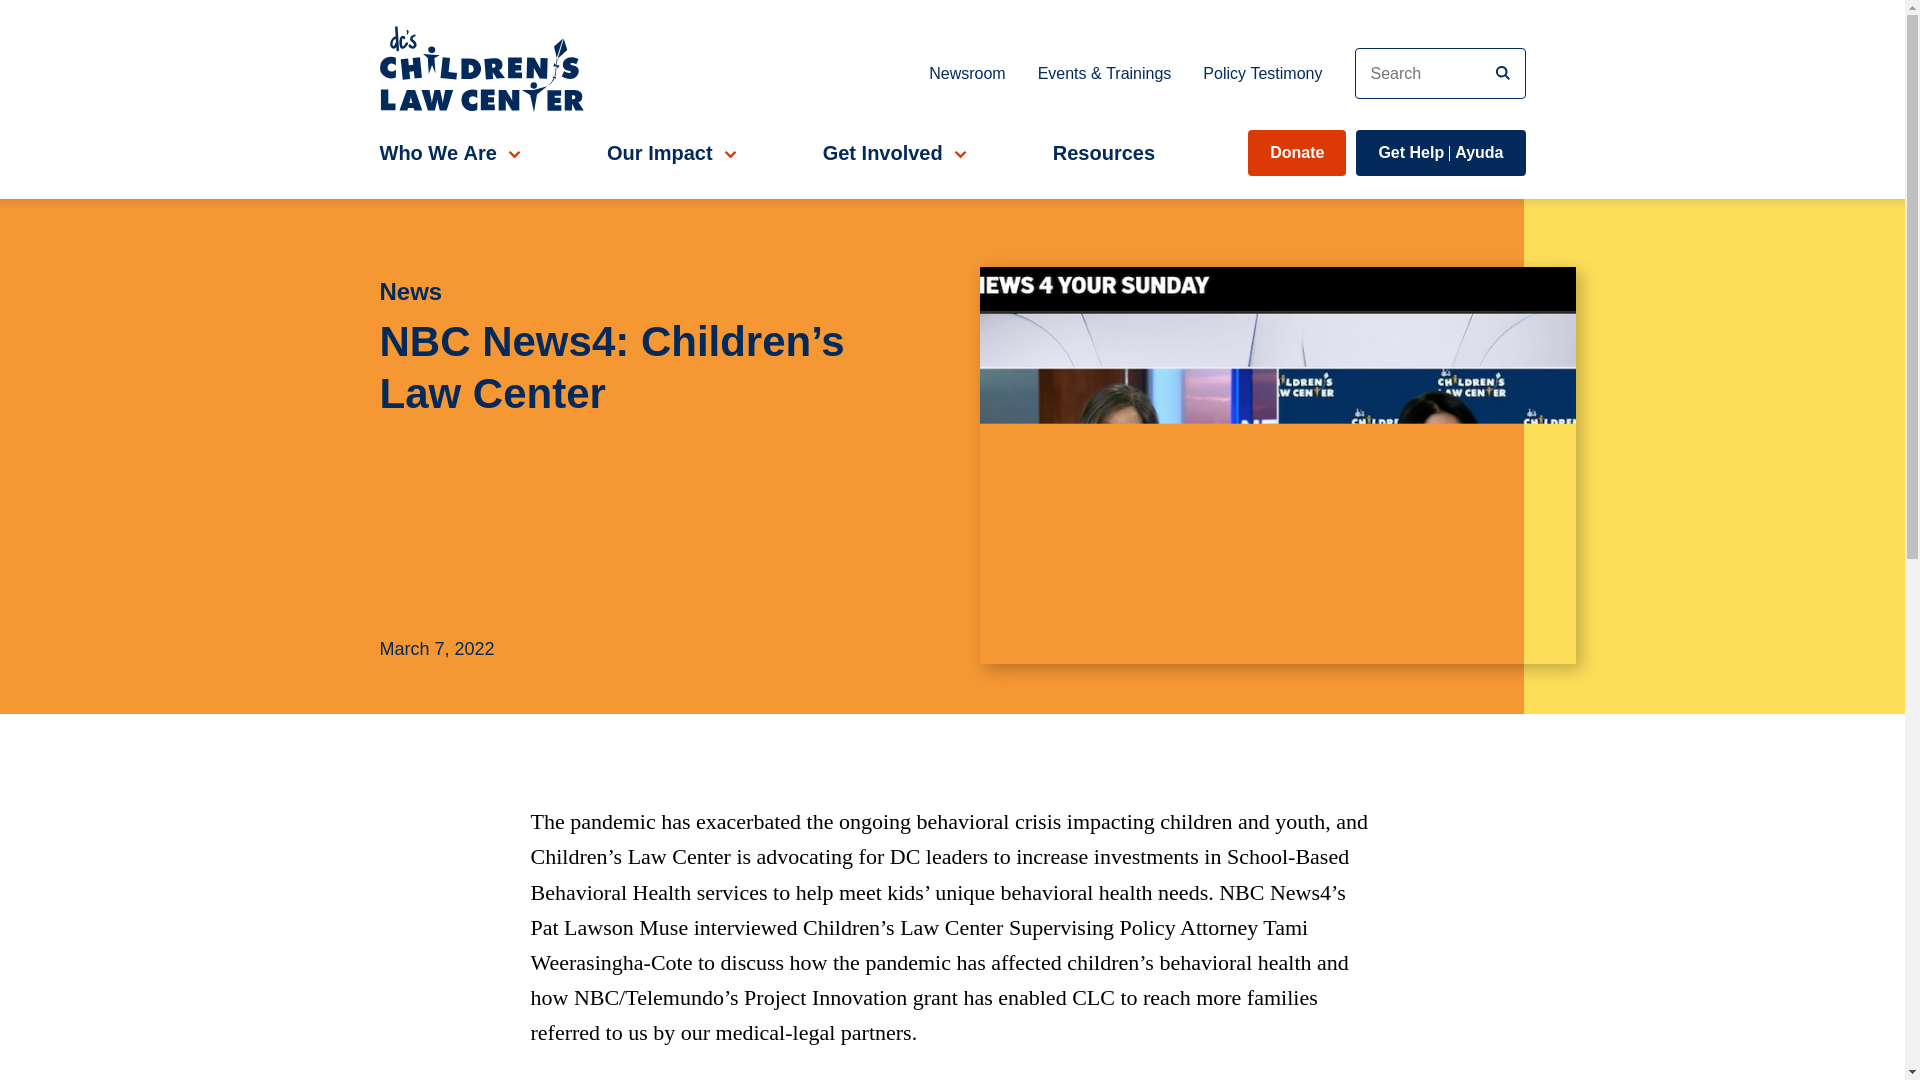  What do you see at coordinates (1262, 72) in the screenshot?
I see `Policy Testimony` at bounding box center [1262, 72].